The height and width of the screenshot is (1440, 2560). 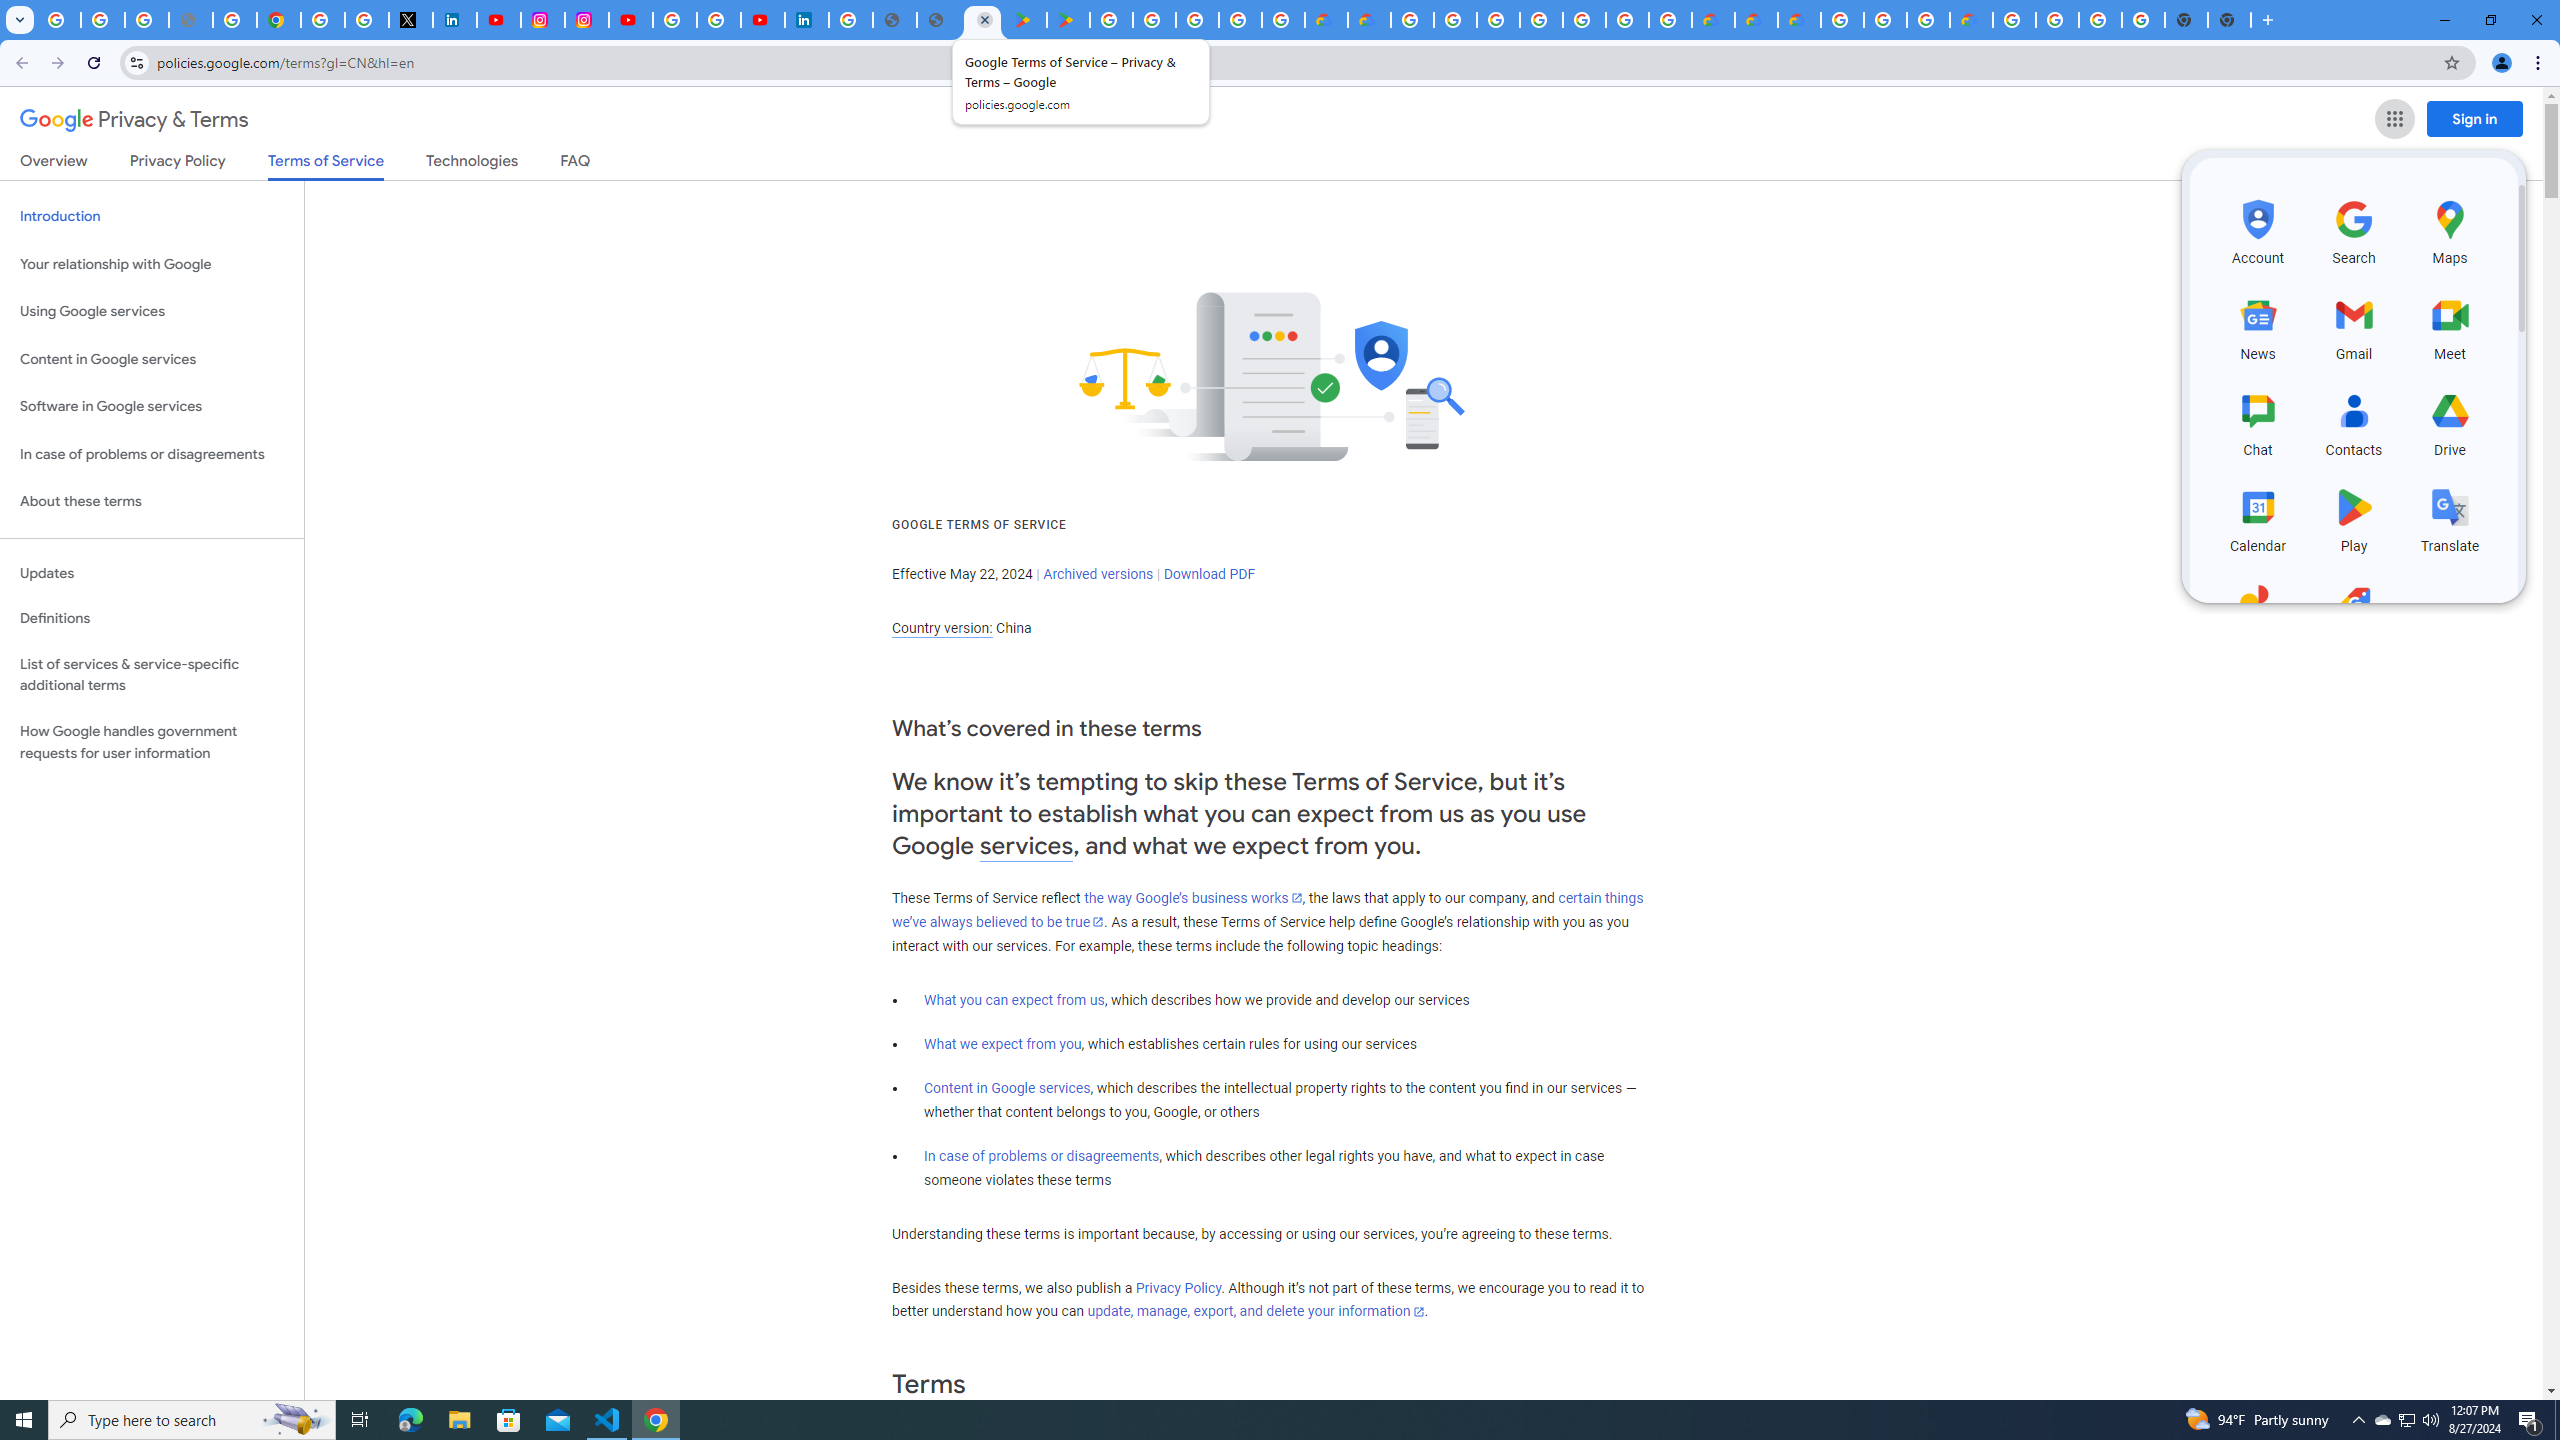 What do you see at coordinates (190, 20) in the screenshot?
I see `support.google.com - Network error` at bounding box center [190, 20].